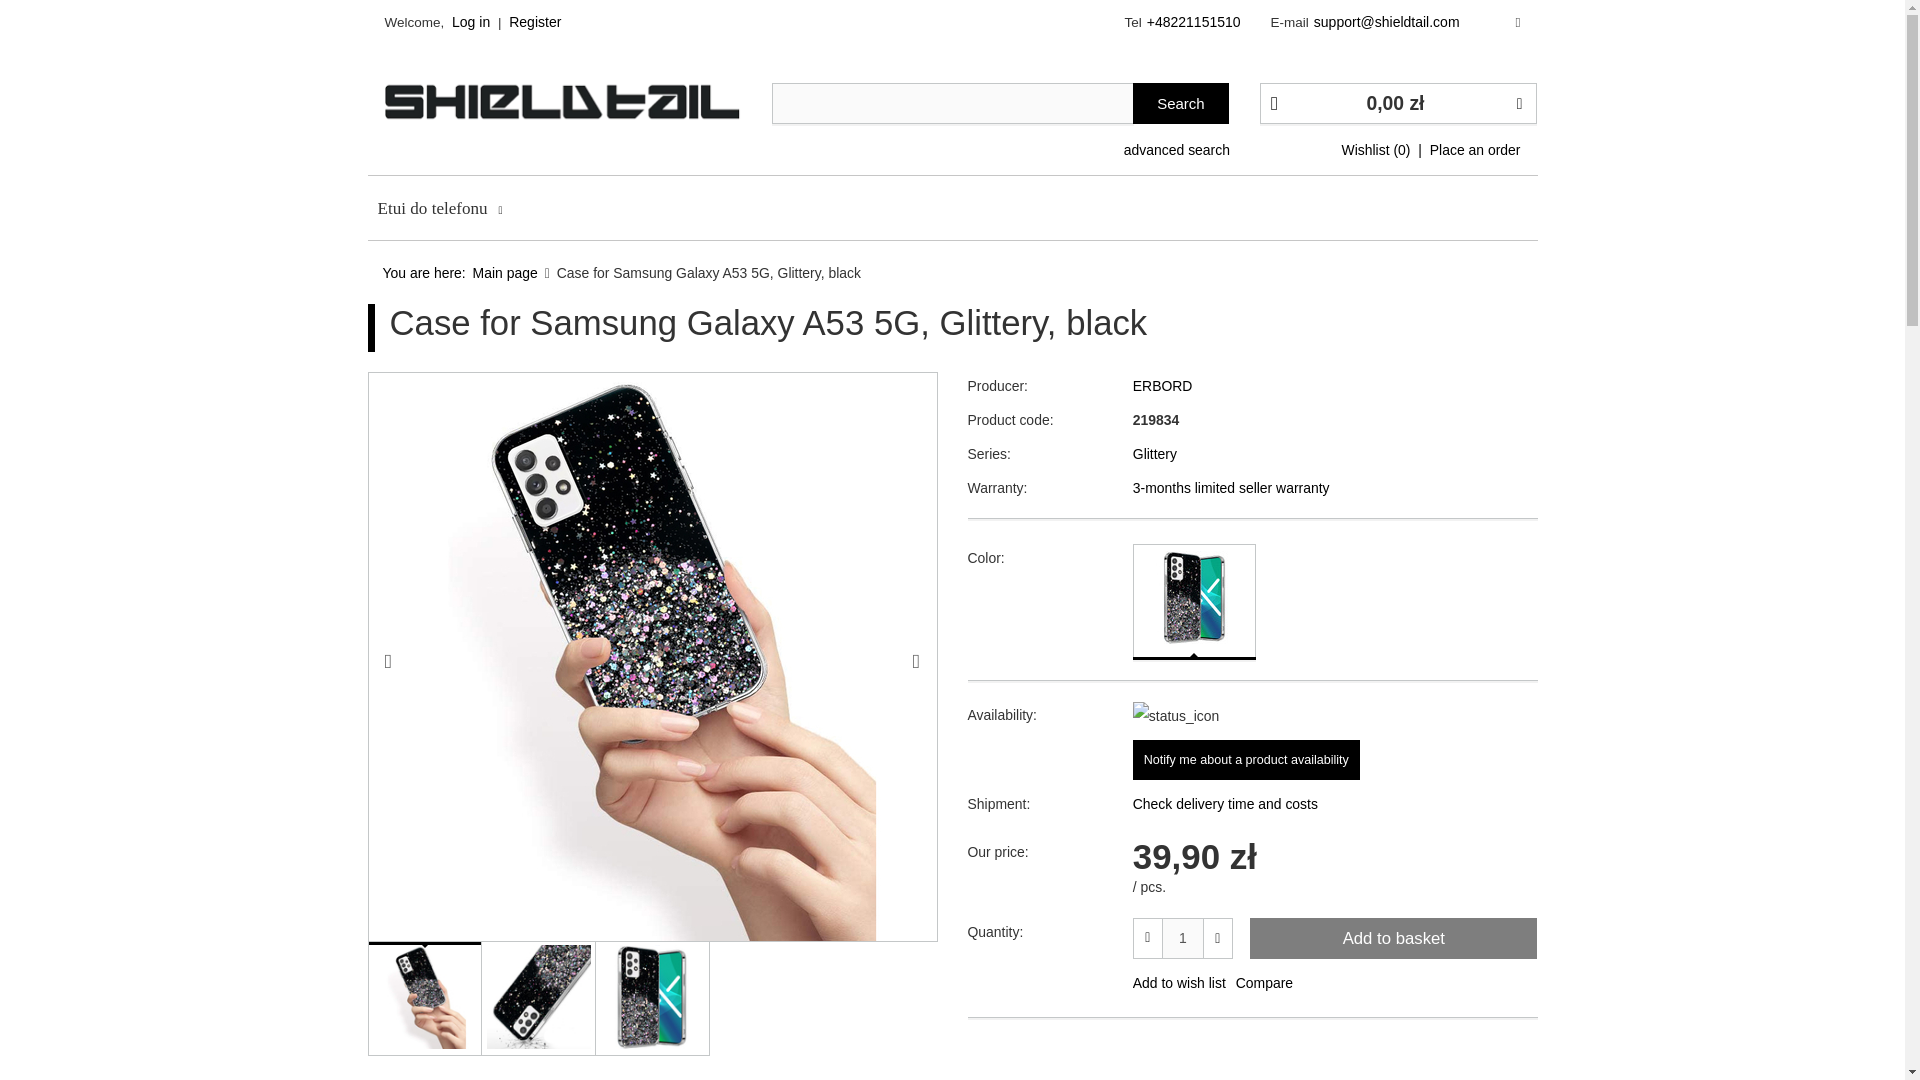  I want to click on Notify me about a product availability, so click(1246, 759).